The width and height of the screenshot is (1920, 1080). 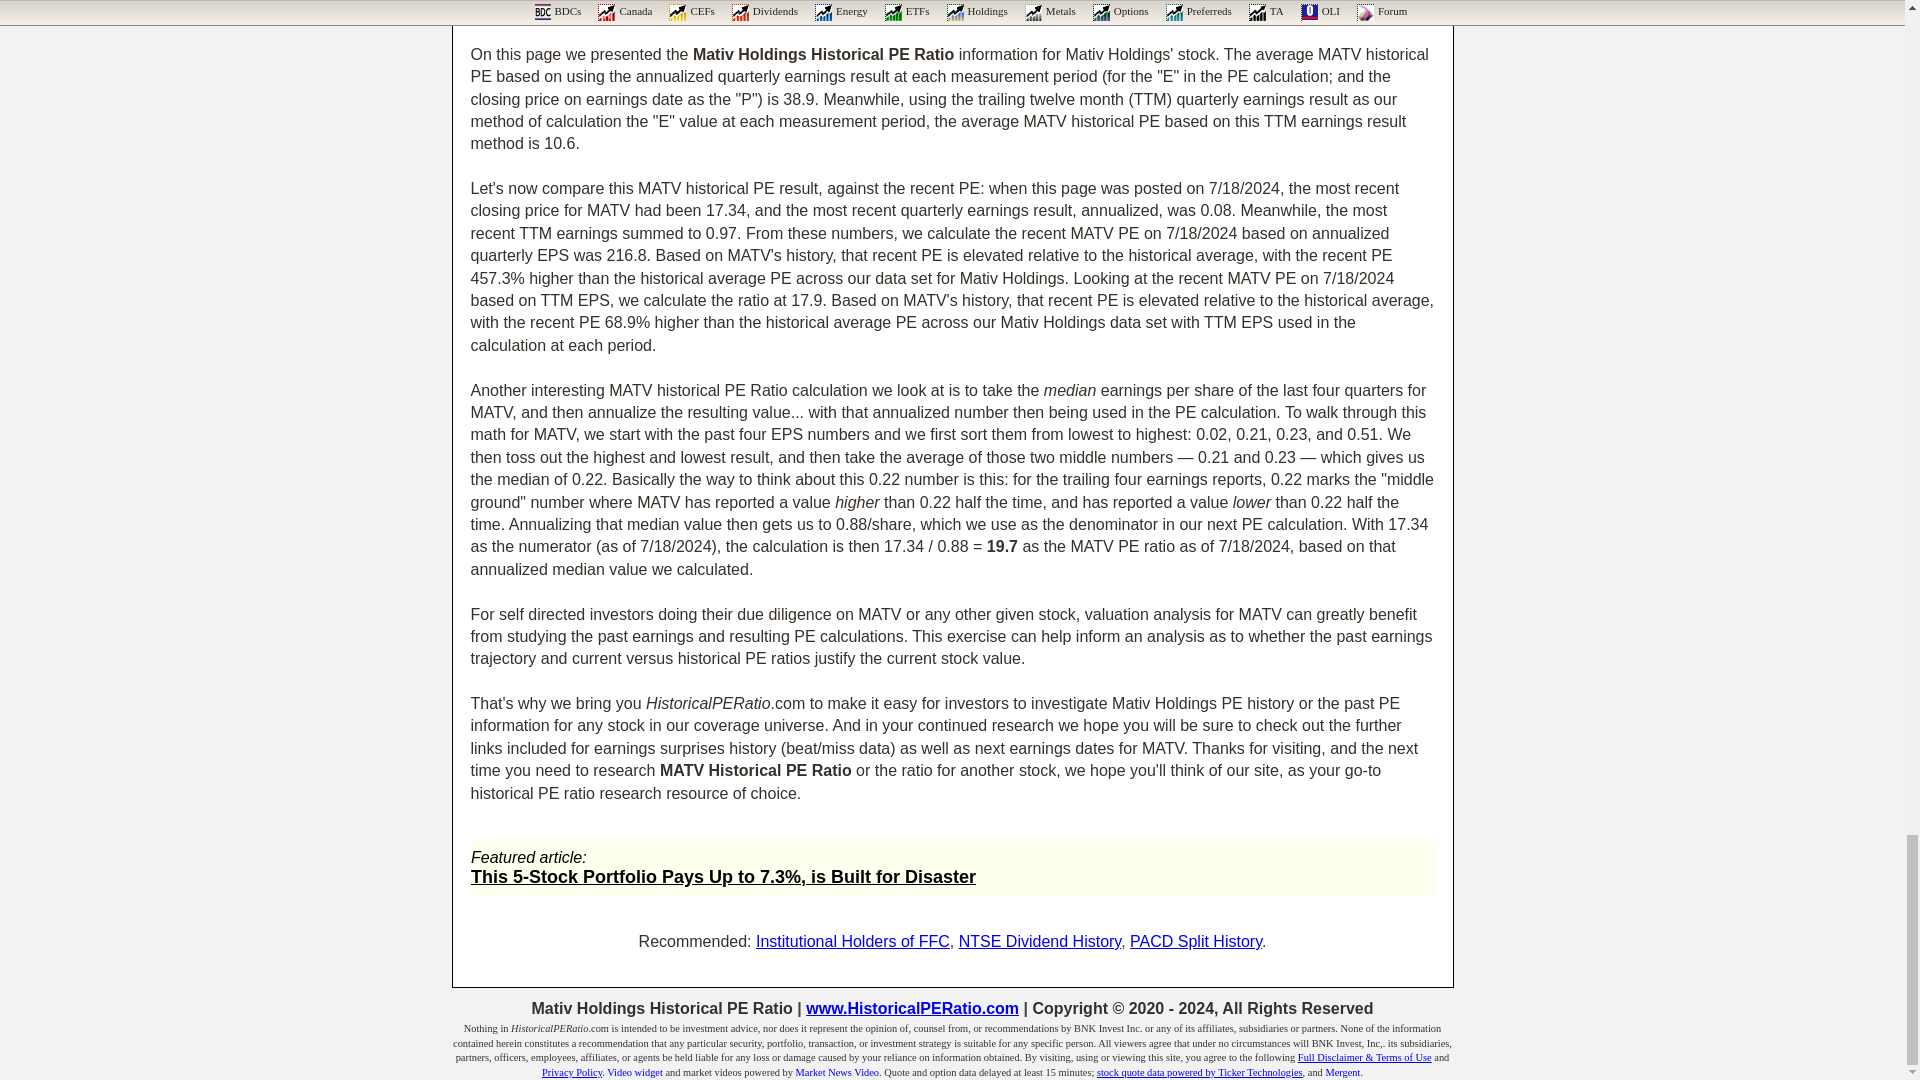 What do you see at coordinates (1040, 942) in the screenshot?
I see `NTSE Dividend History` at bounding box center [1040, 942].